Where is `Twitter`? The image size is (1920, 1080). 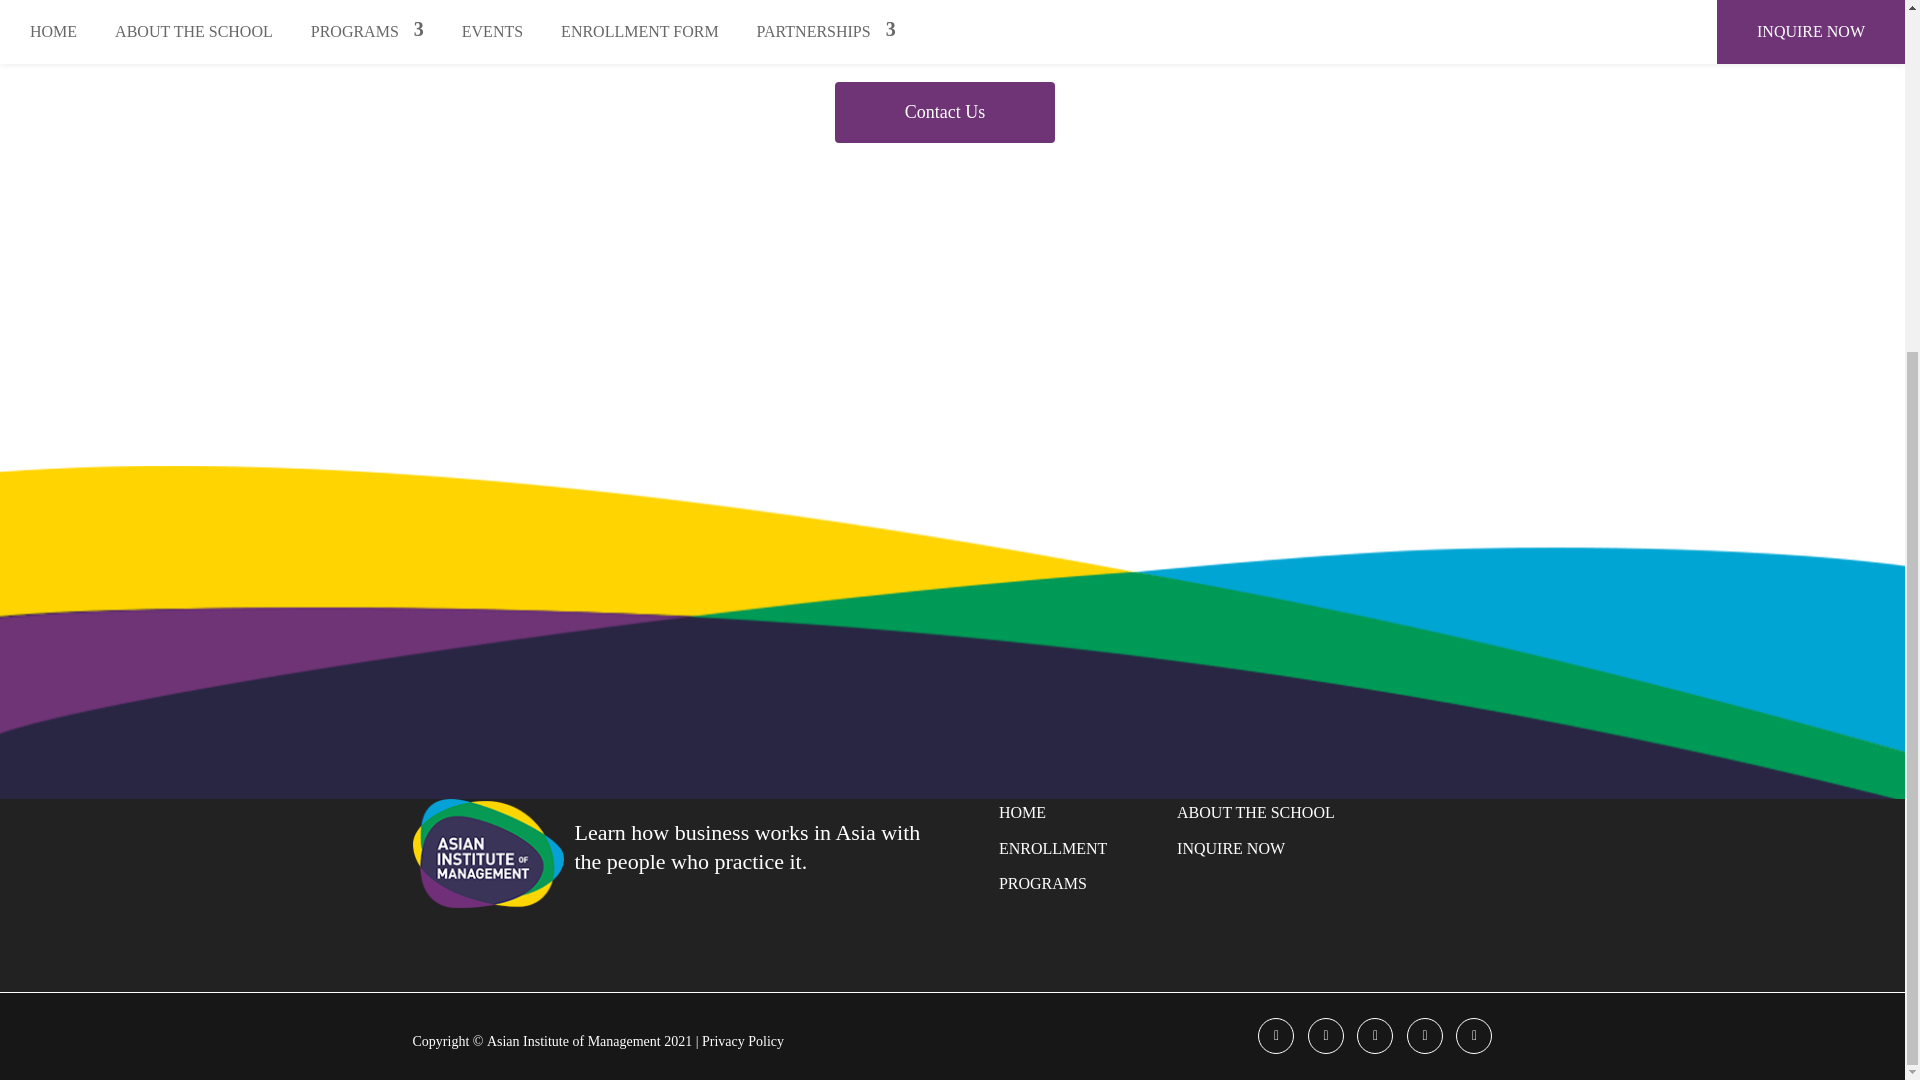 Twitter is located at coordinates (1326, 1036).